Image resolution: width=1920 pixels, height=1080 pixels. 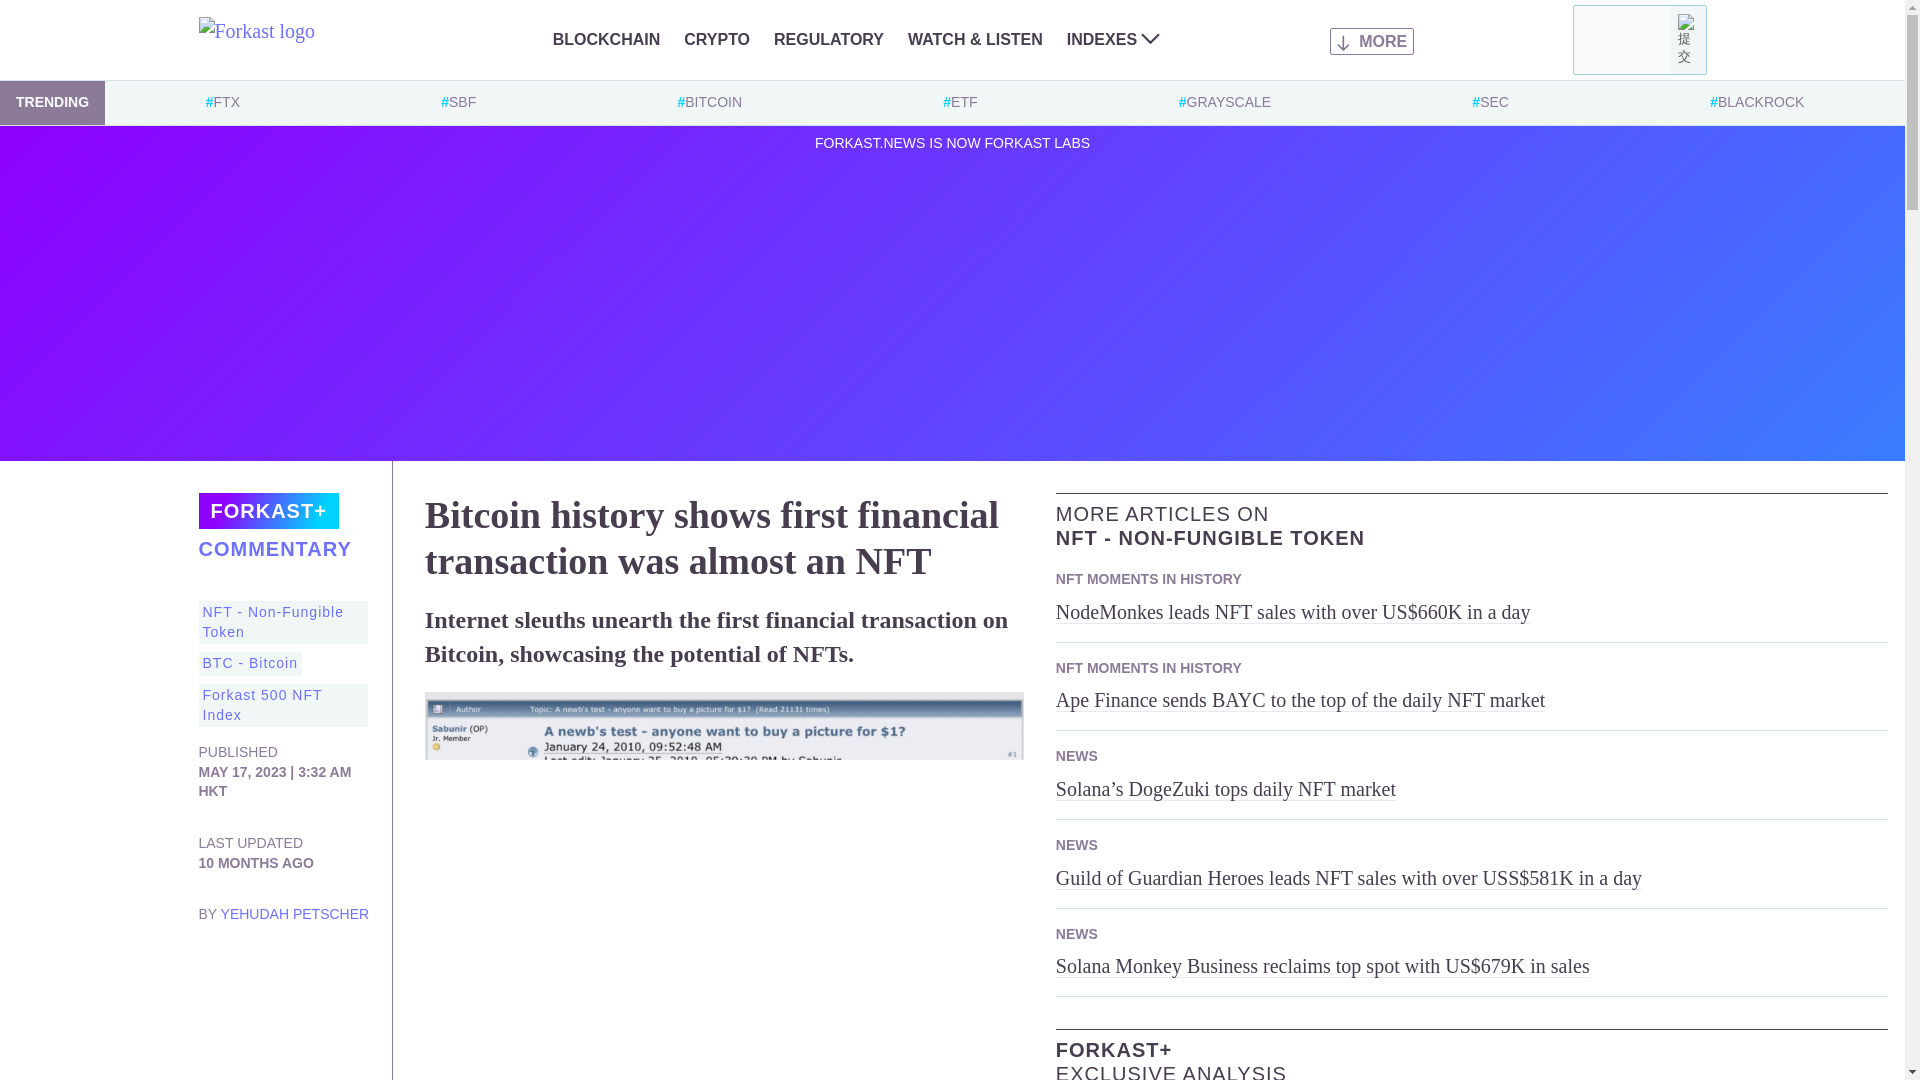 What do you see at coordinates (254, 972) in the screenshot?
I see `Share on linkedin` at bounding box center [254, 972].